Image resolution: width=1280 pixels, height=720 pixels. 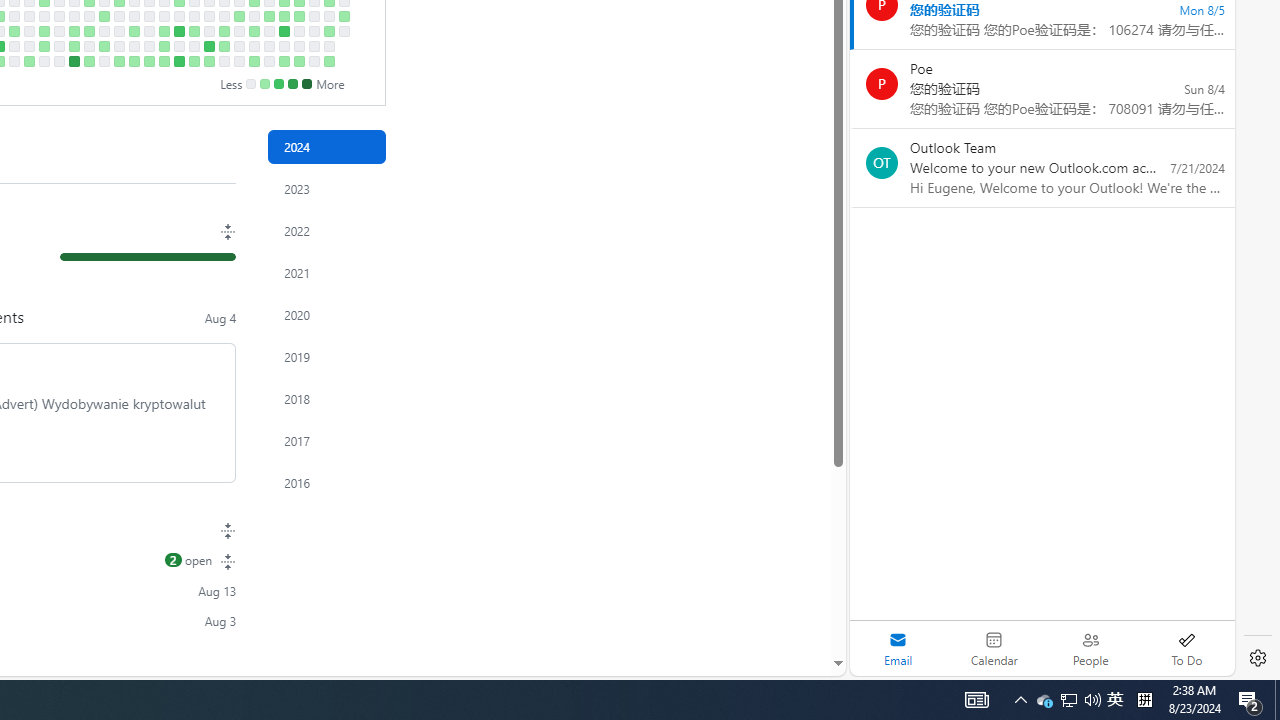 I want to click on No contributions on April 13th., so click(x=58, y=61).